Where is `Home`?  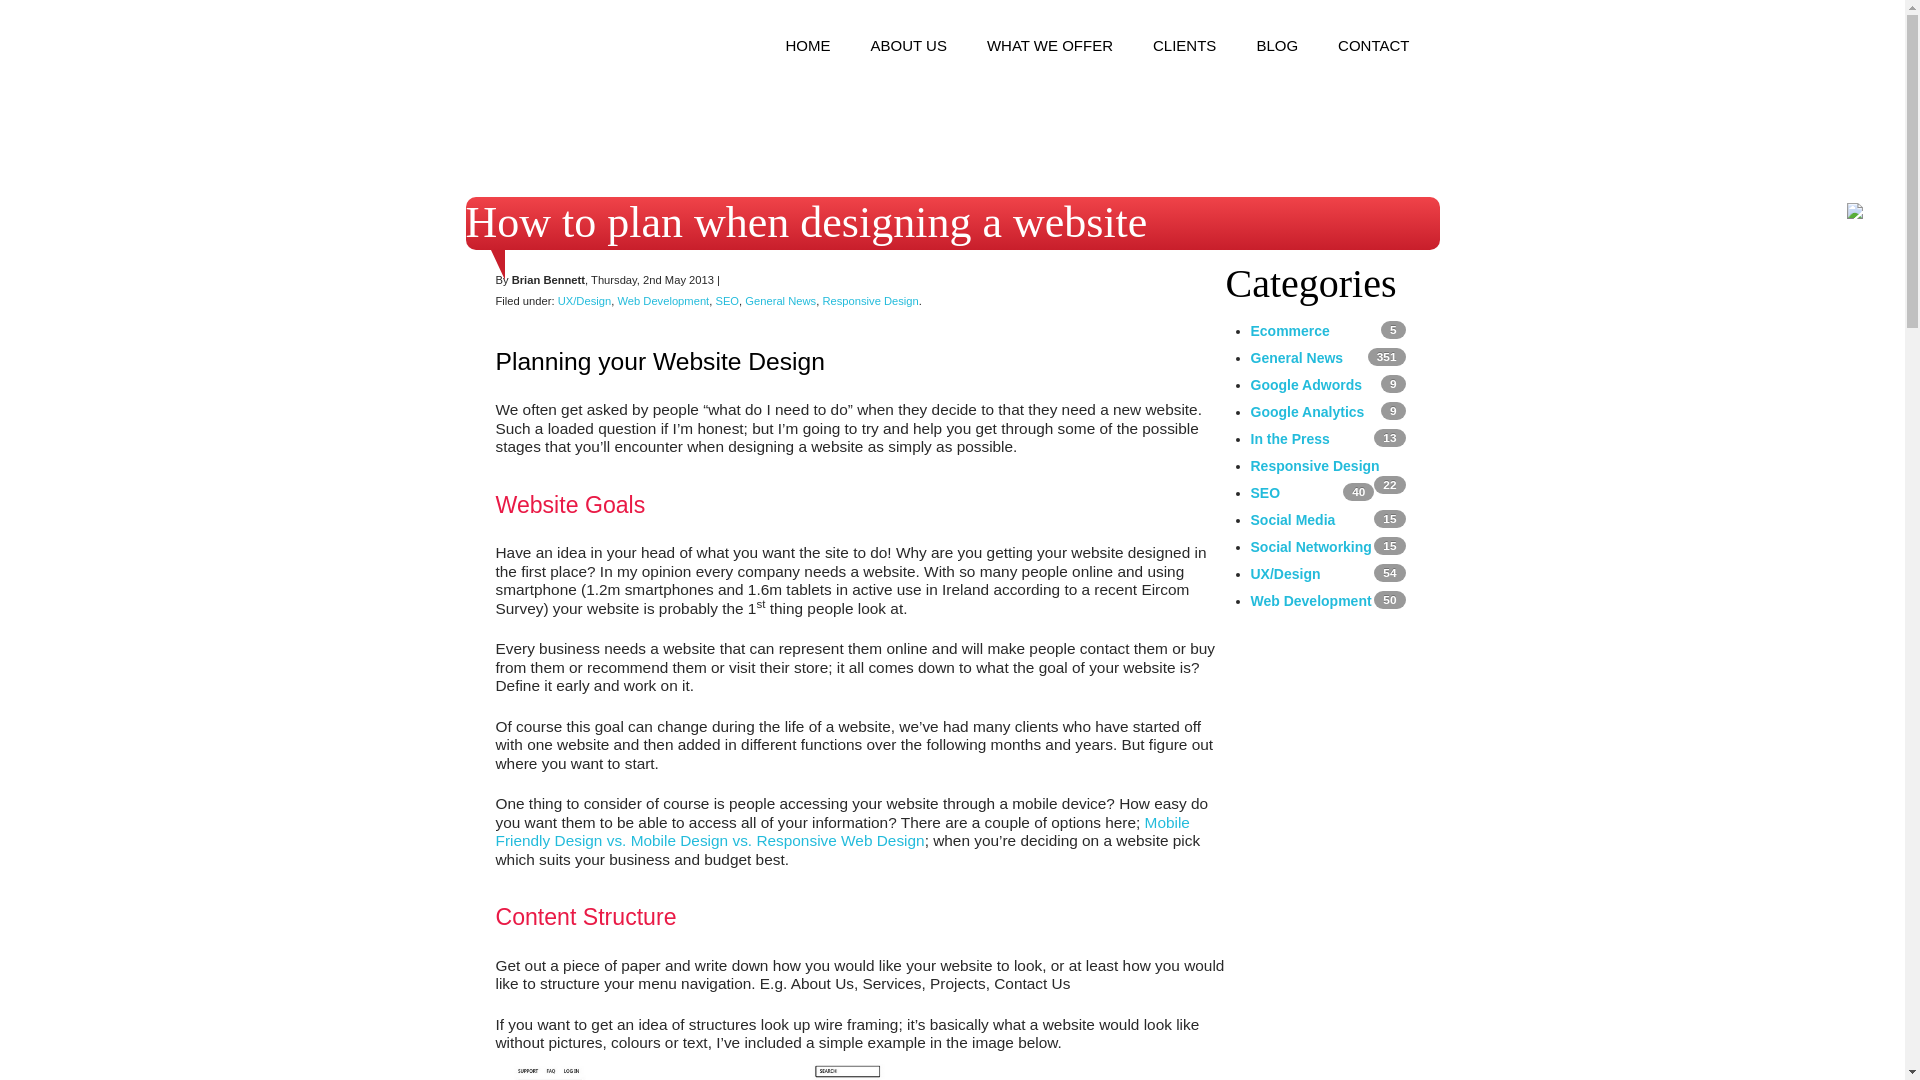 Home is located at coordinates (808, 56).